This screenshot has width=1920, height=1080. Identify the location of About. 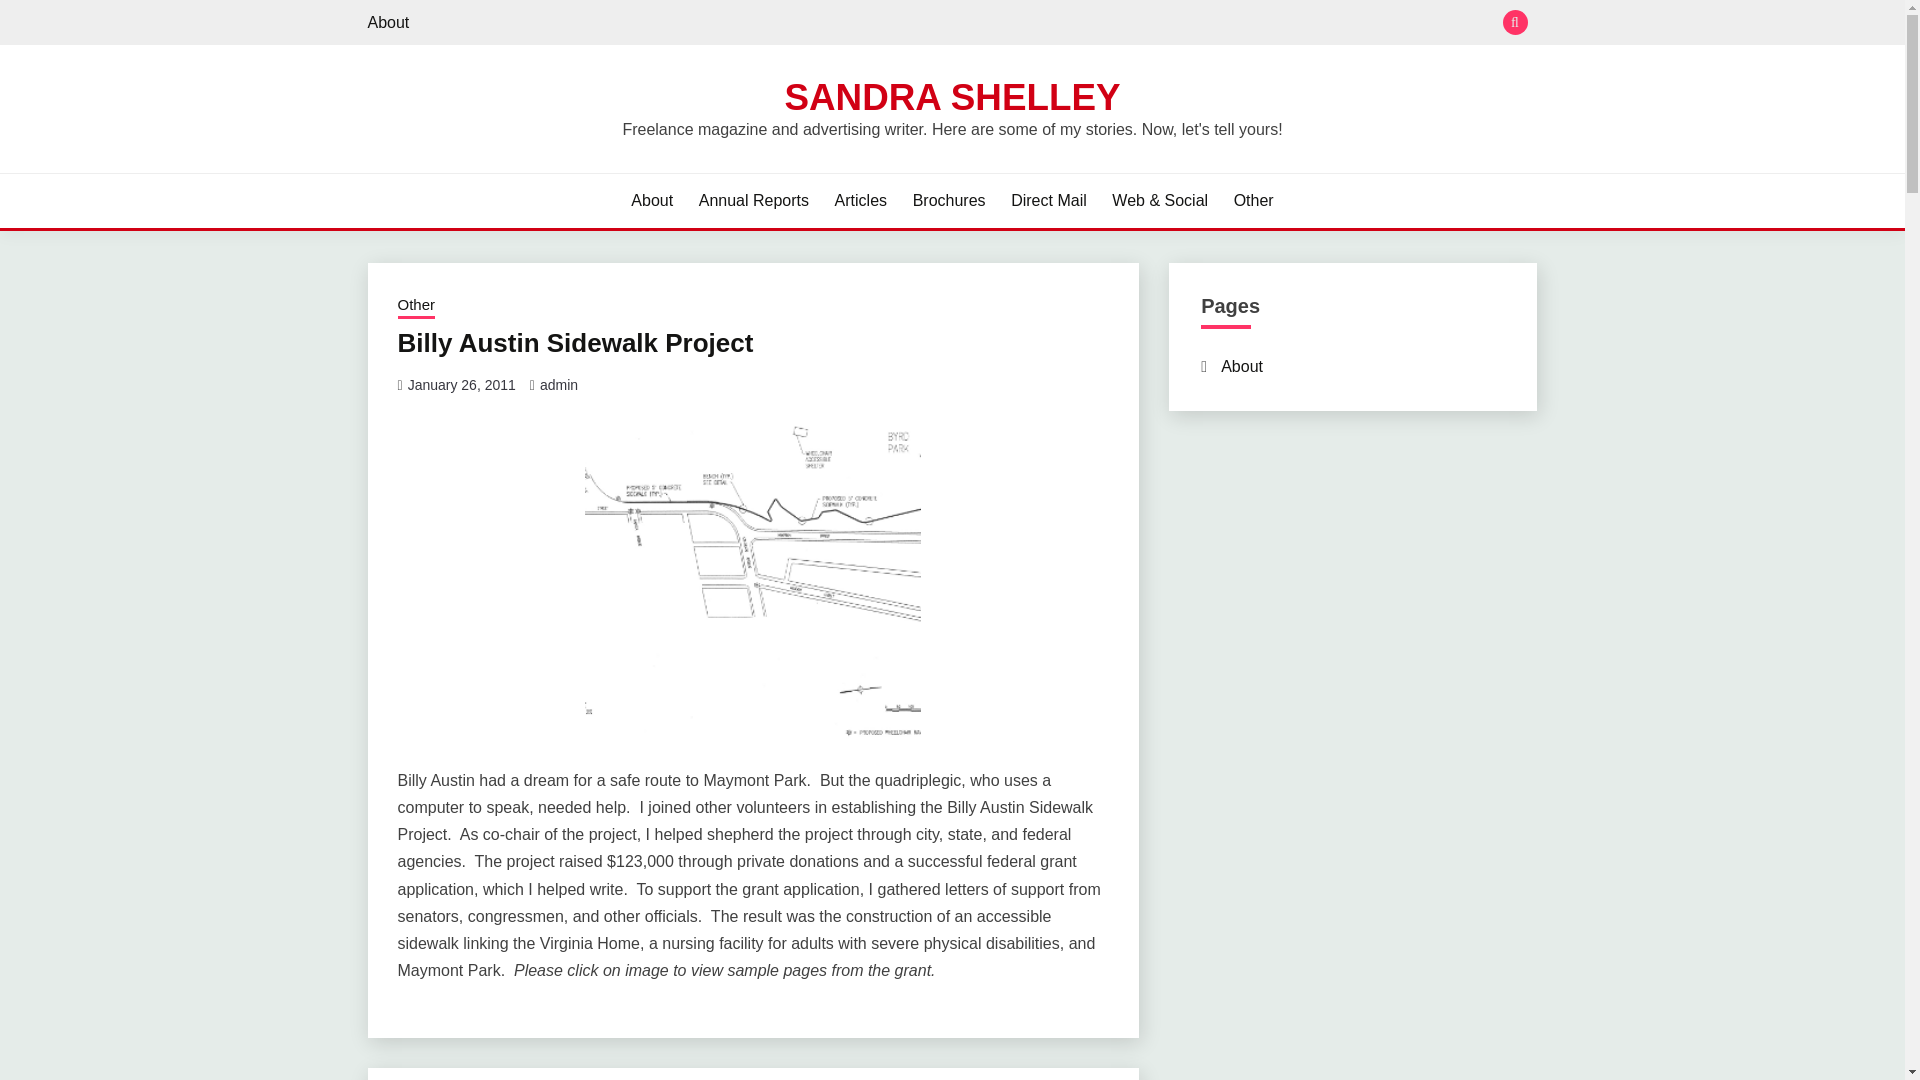
(389, 22).